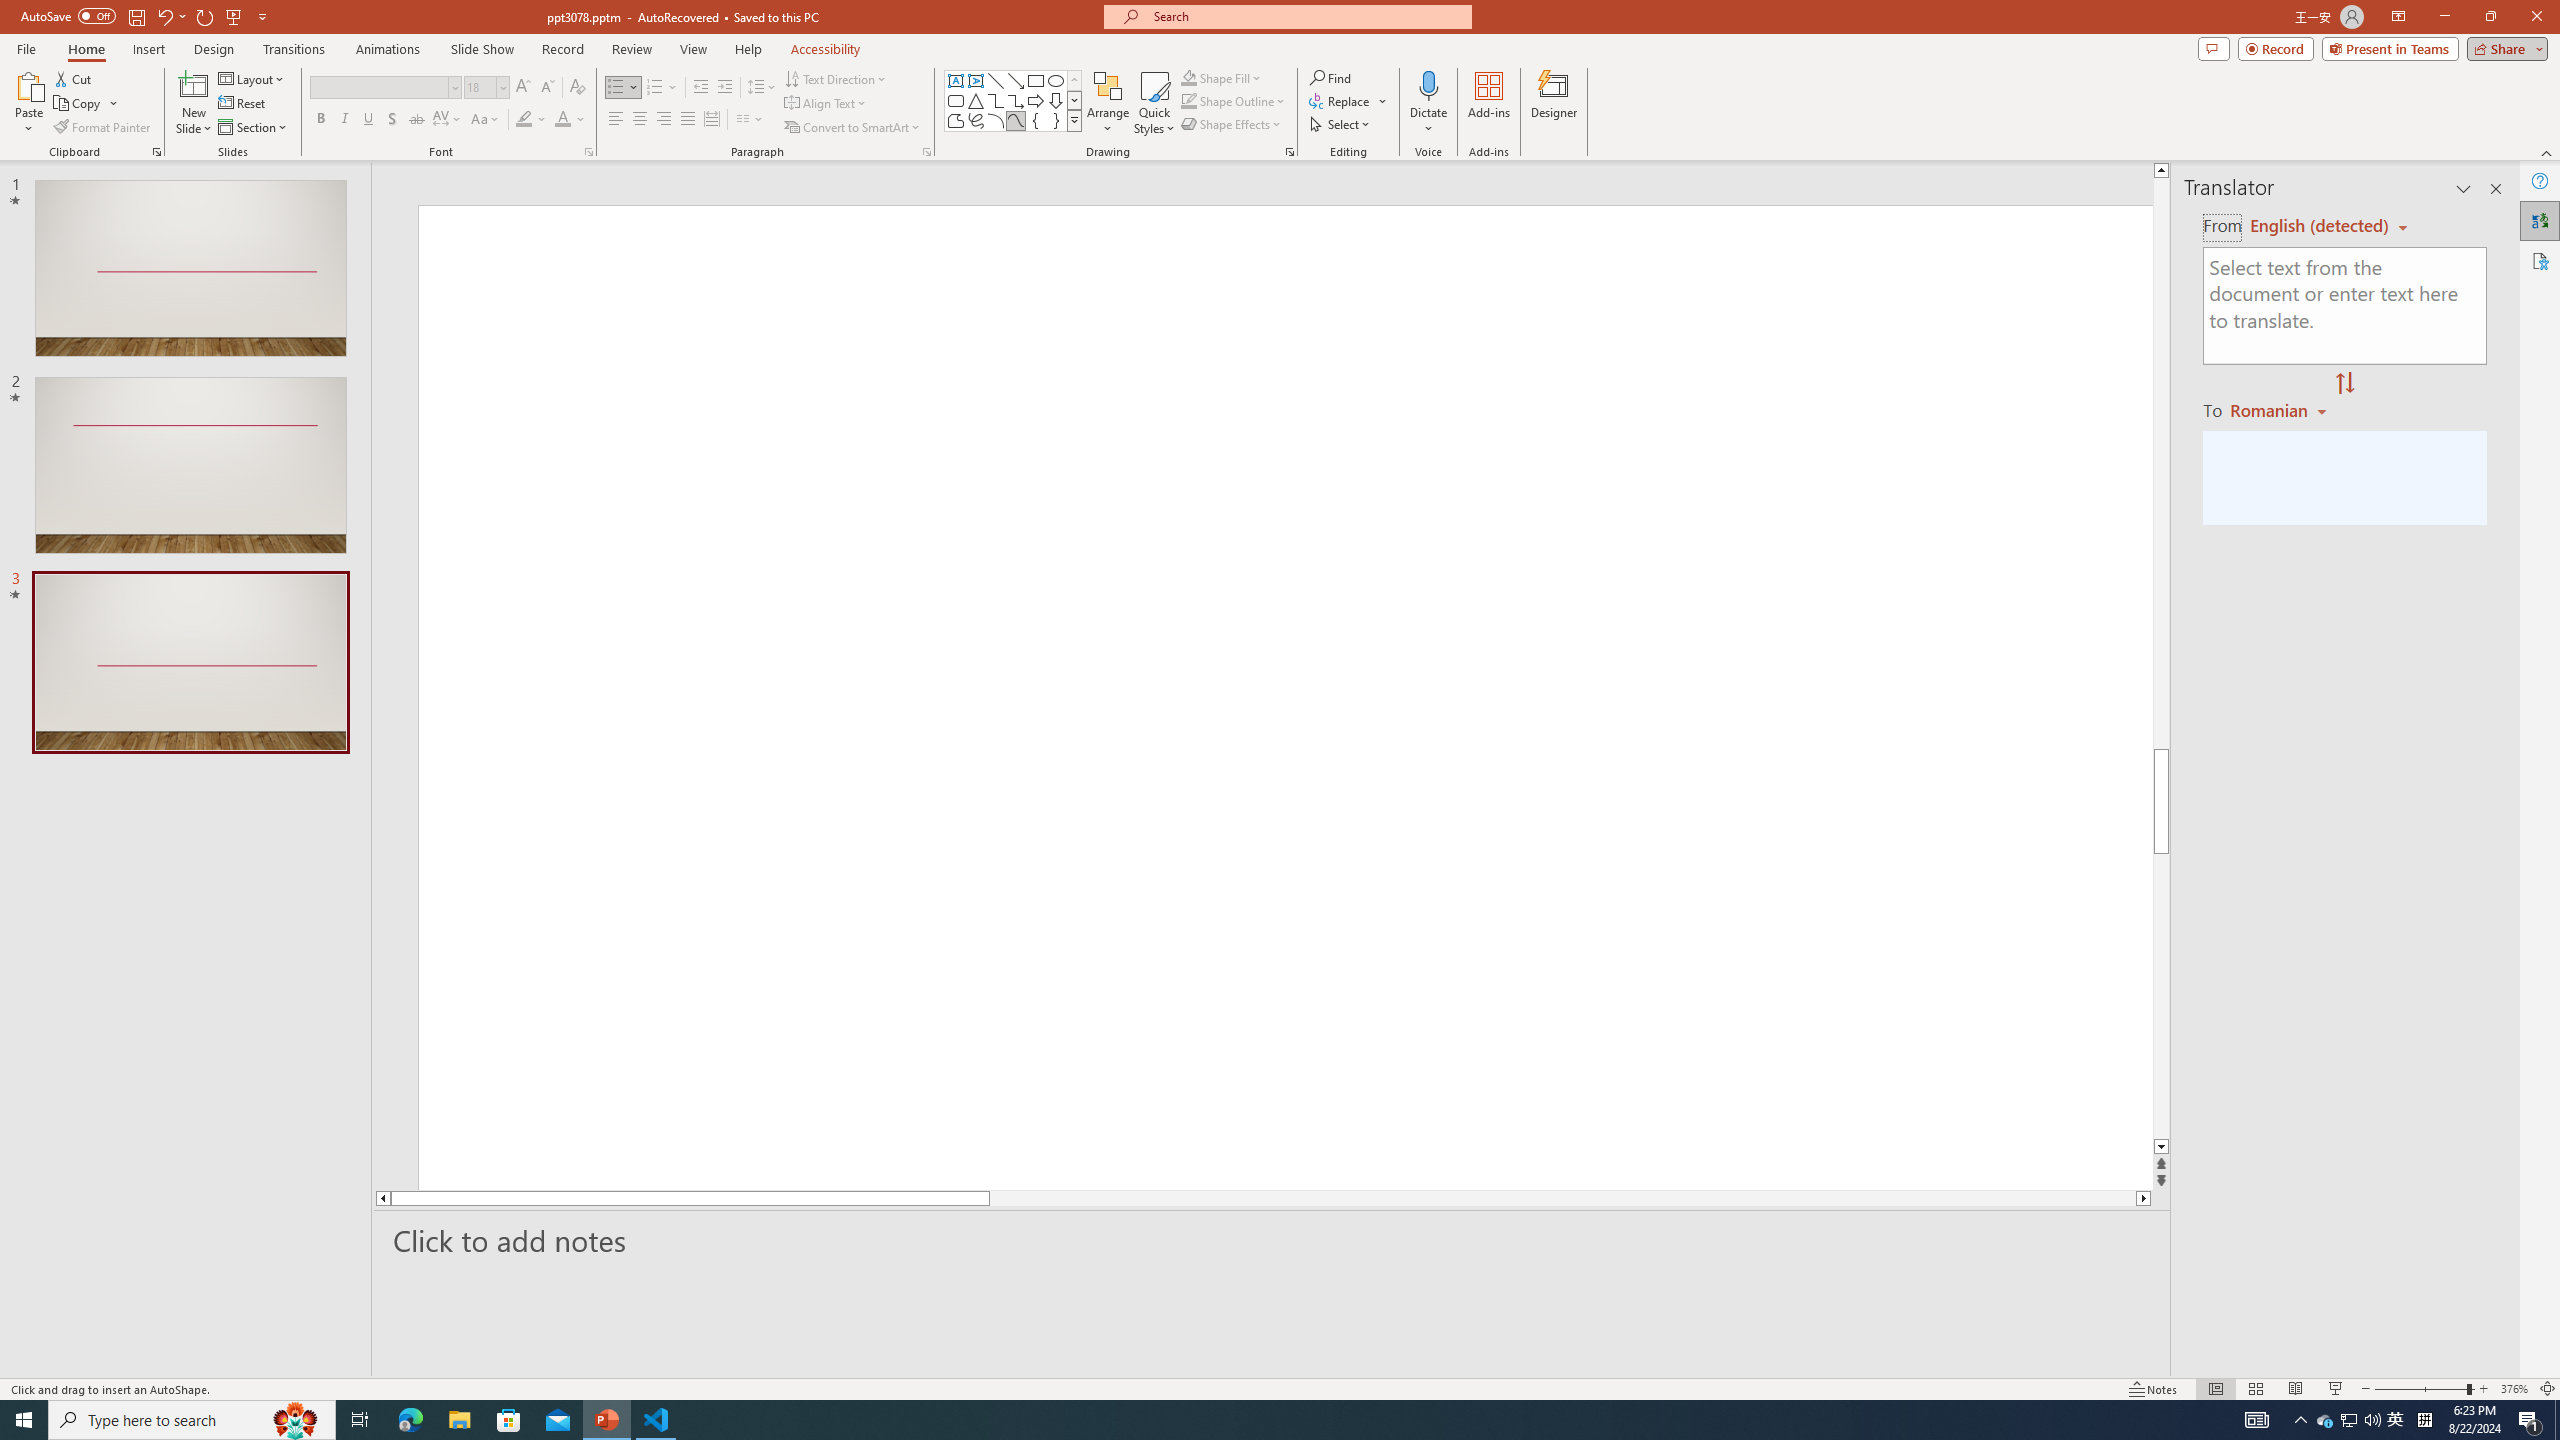 This screenshot has height=1440, width=2560. I want to click on Rectangle: Rounded Corners, so click(956, 100).